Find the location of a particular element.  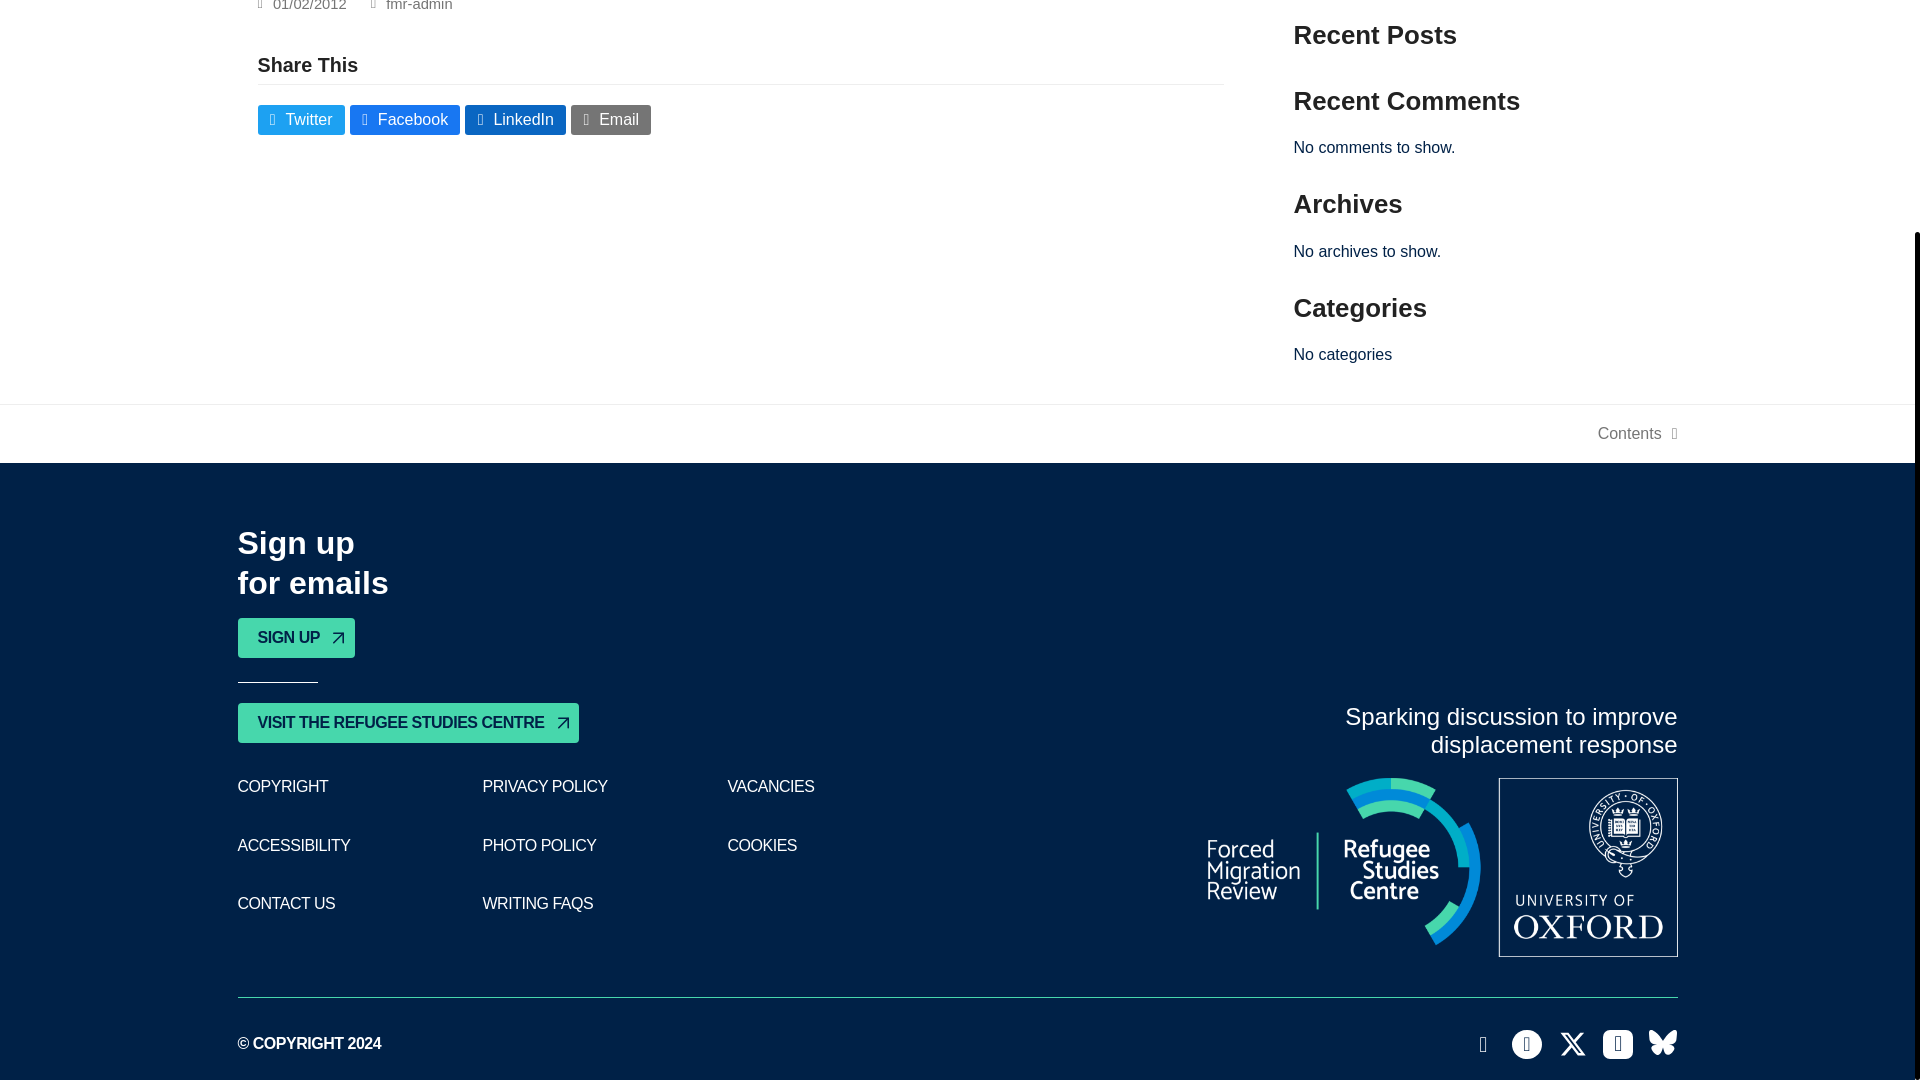

LinkedIn is located at coordinates (287, 904).